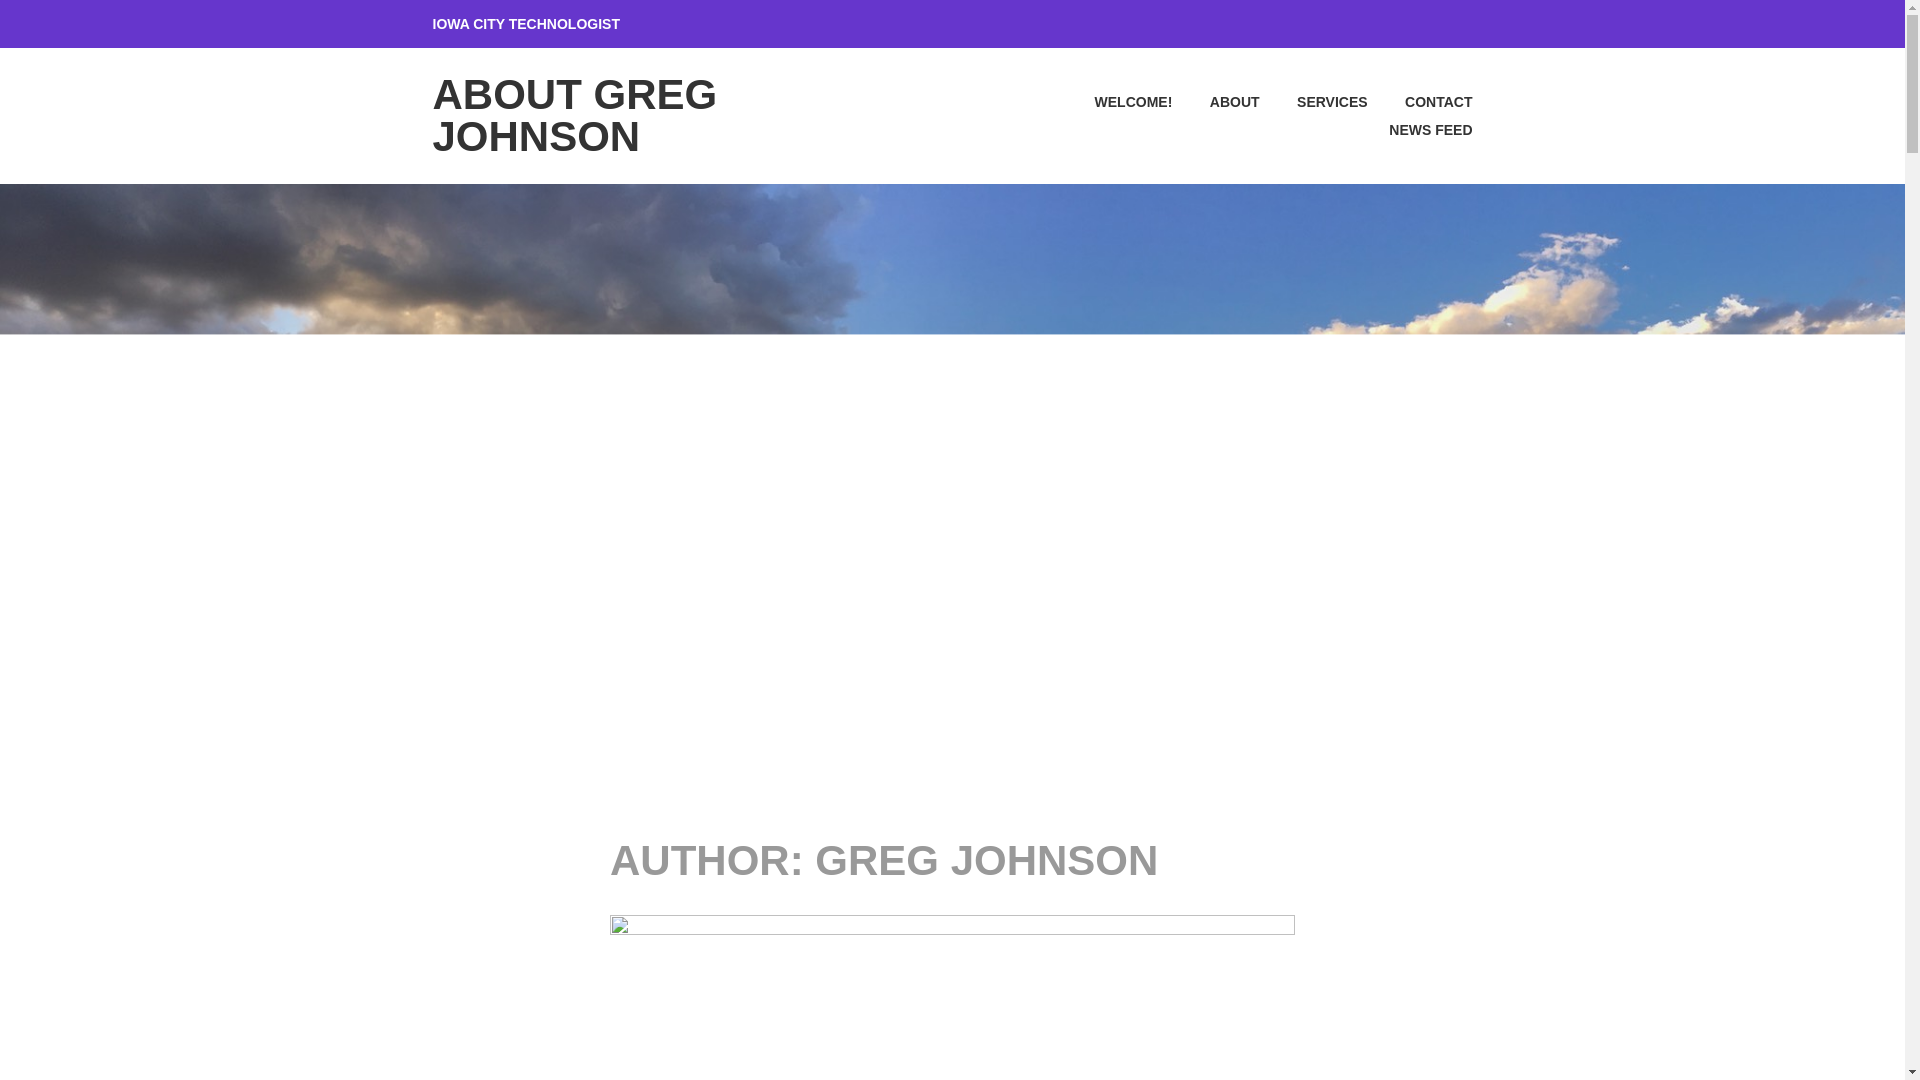 This screenshot has width=1920, height=1080. What do you see at coordinates (1414, 129) in the screenshot?
I see `NEWS FEED` at bounding box center [1414, 129].